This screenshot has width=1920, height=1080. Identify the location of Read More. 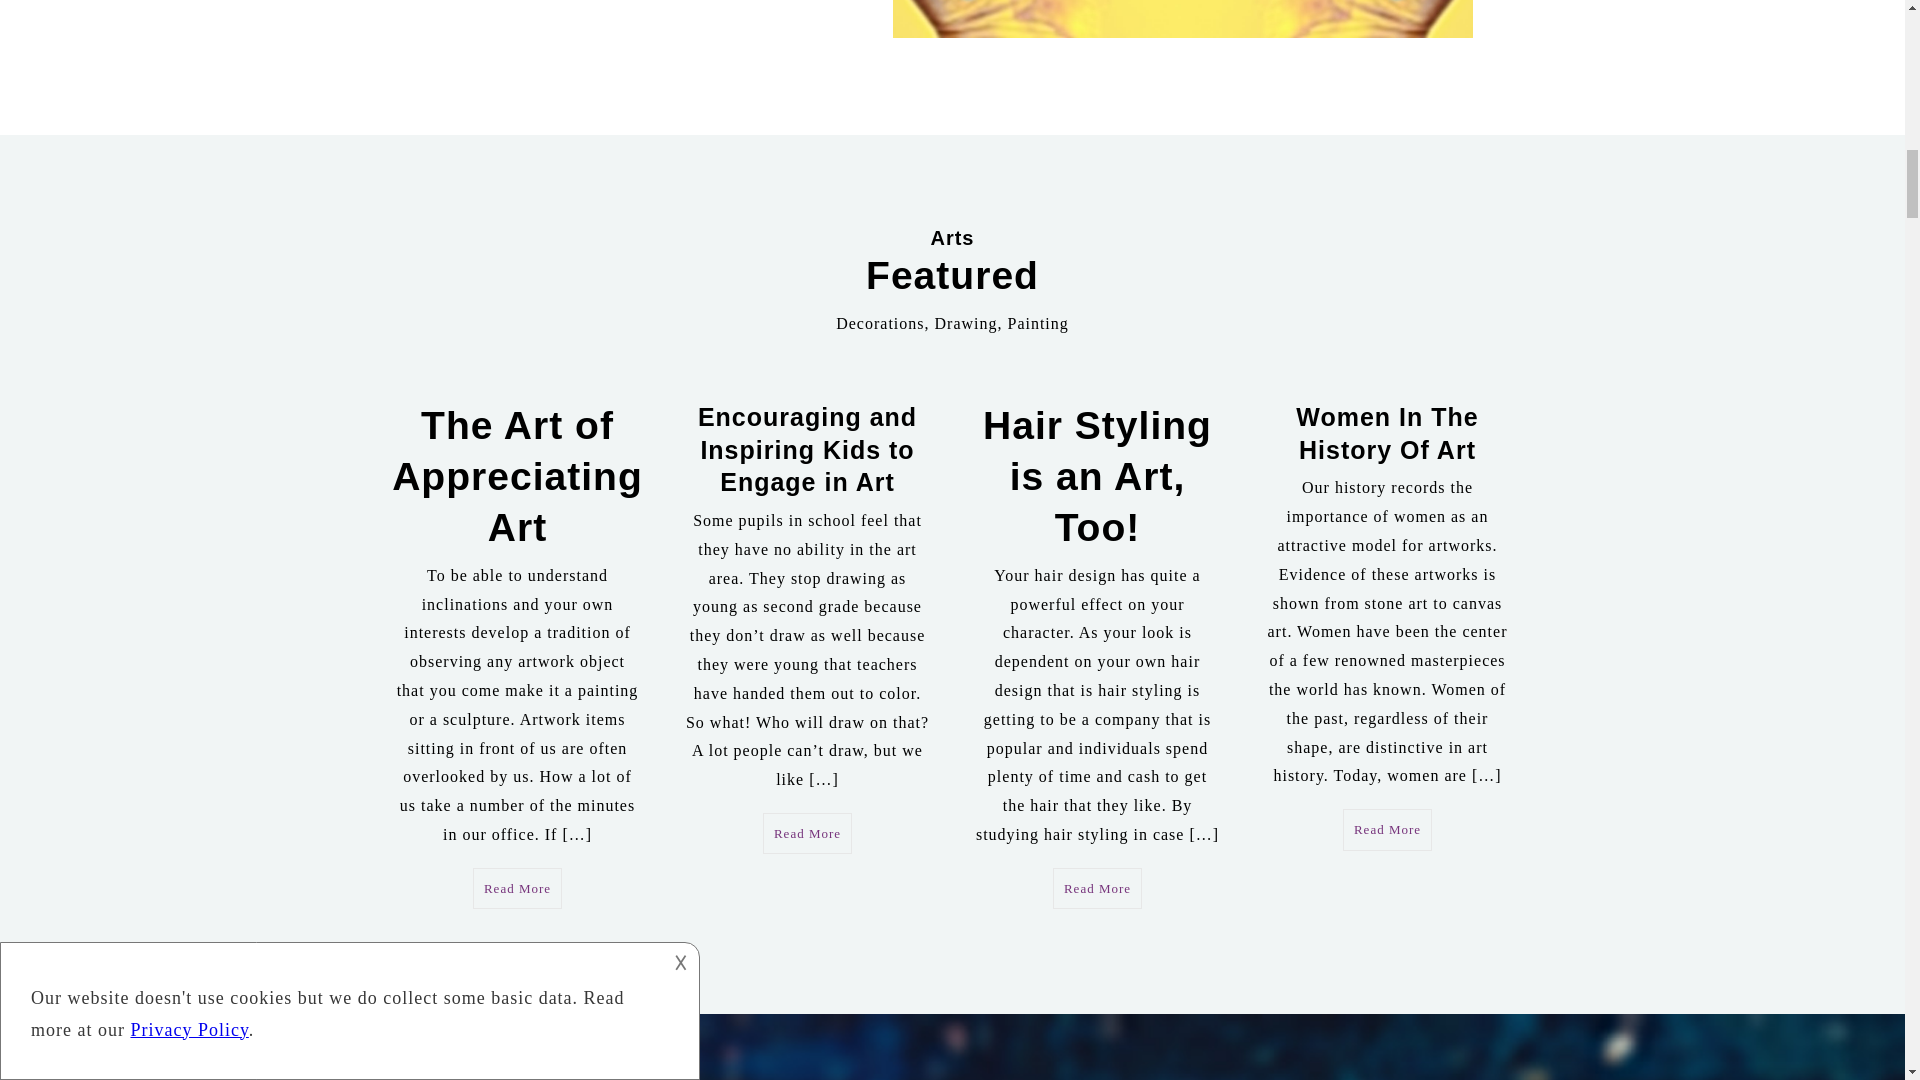
(807, 834).